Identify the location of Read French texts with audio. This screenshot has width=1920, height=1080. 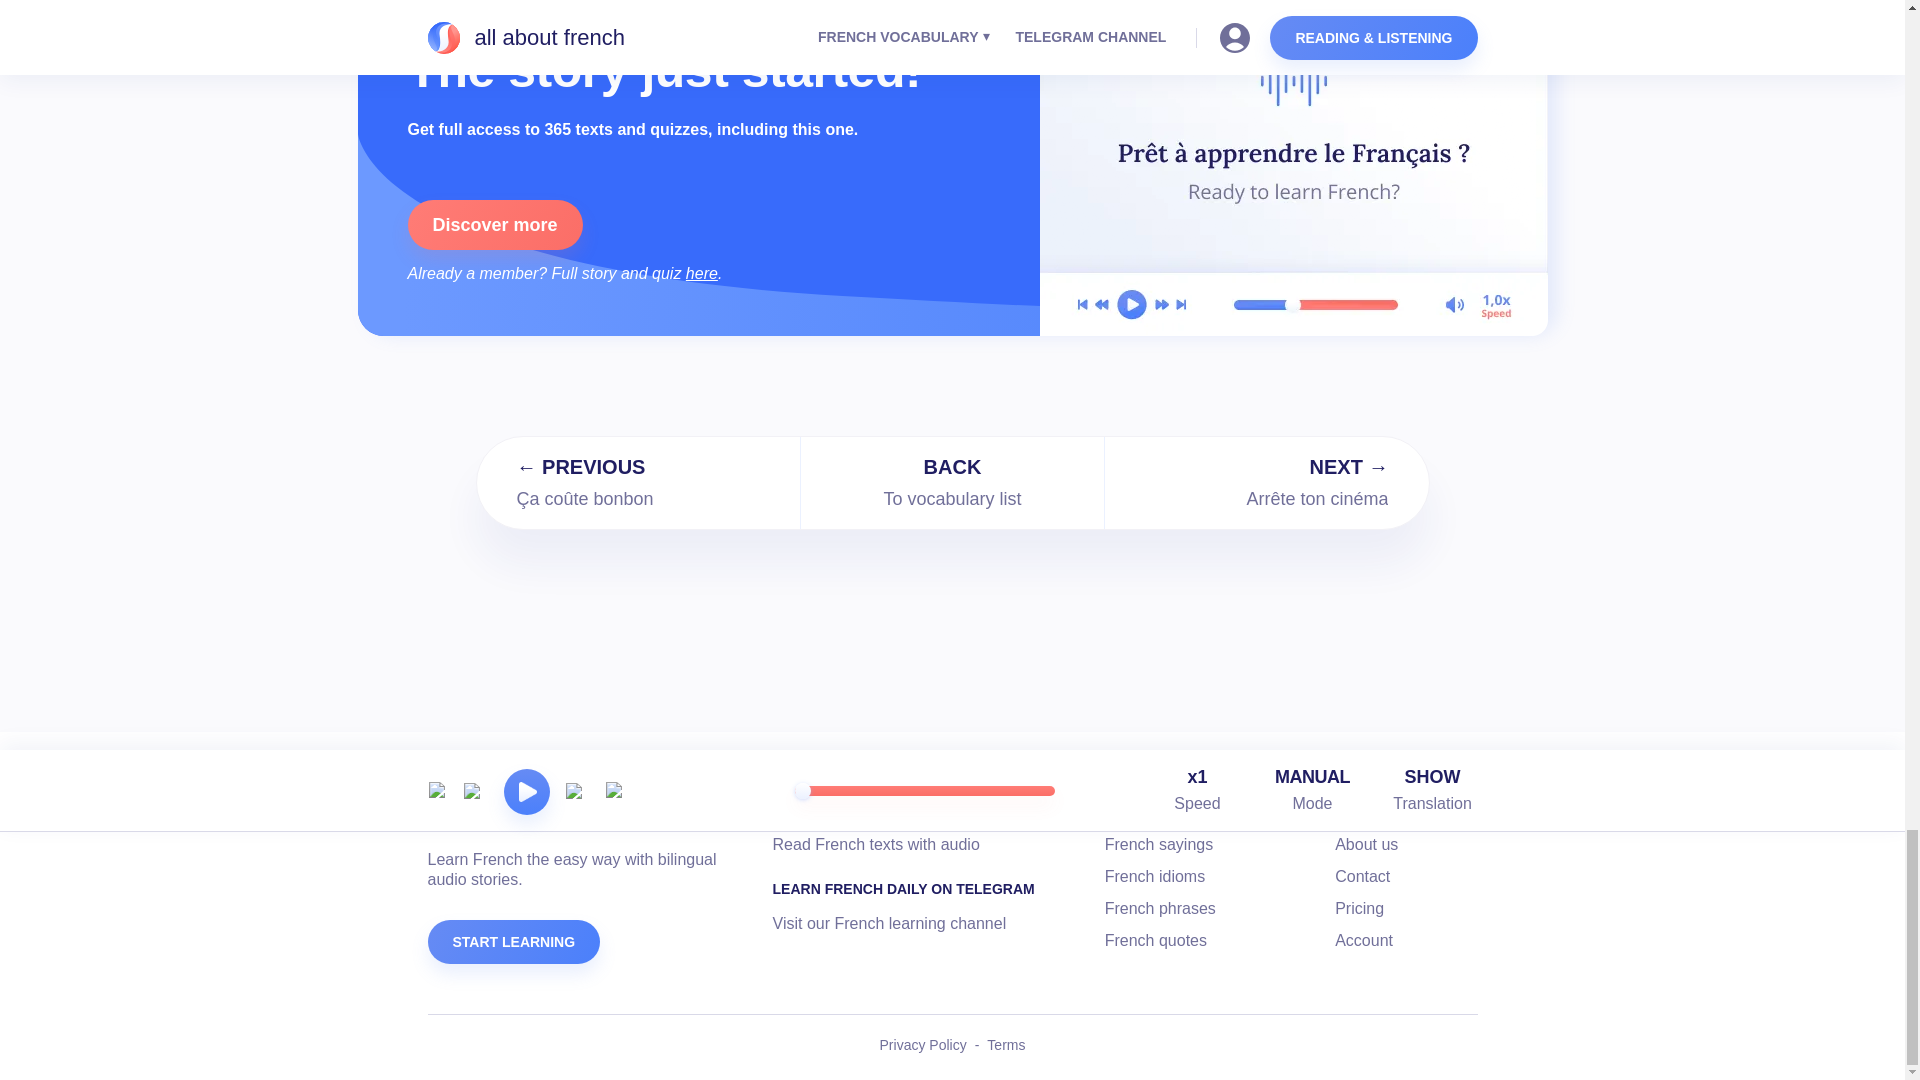
(876, 844).